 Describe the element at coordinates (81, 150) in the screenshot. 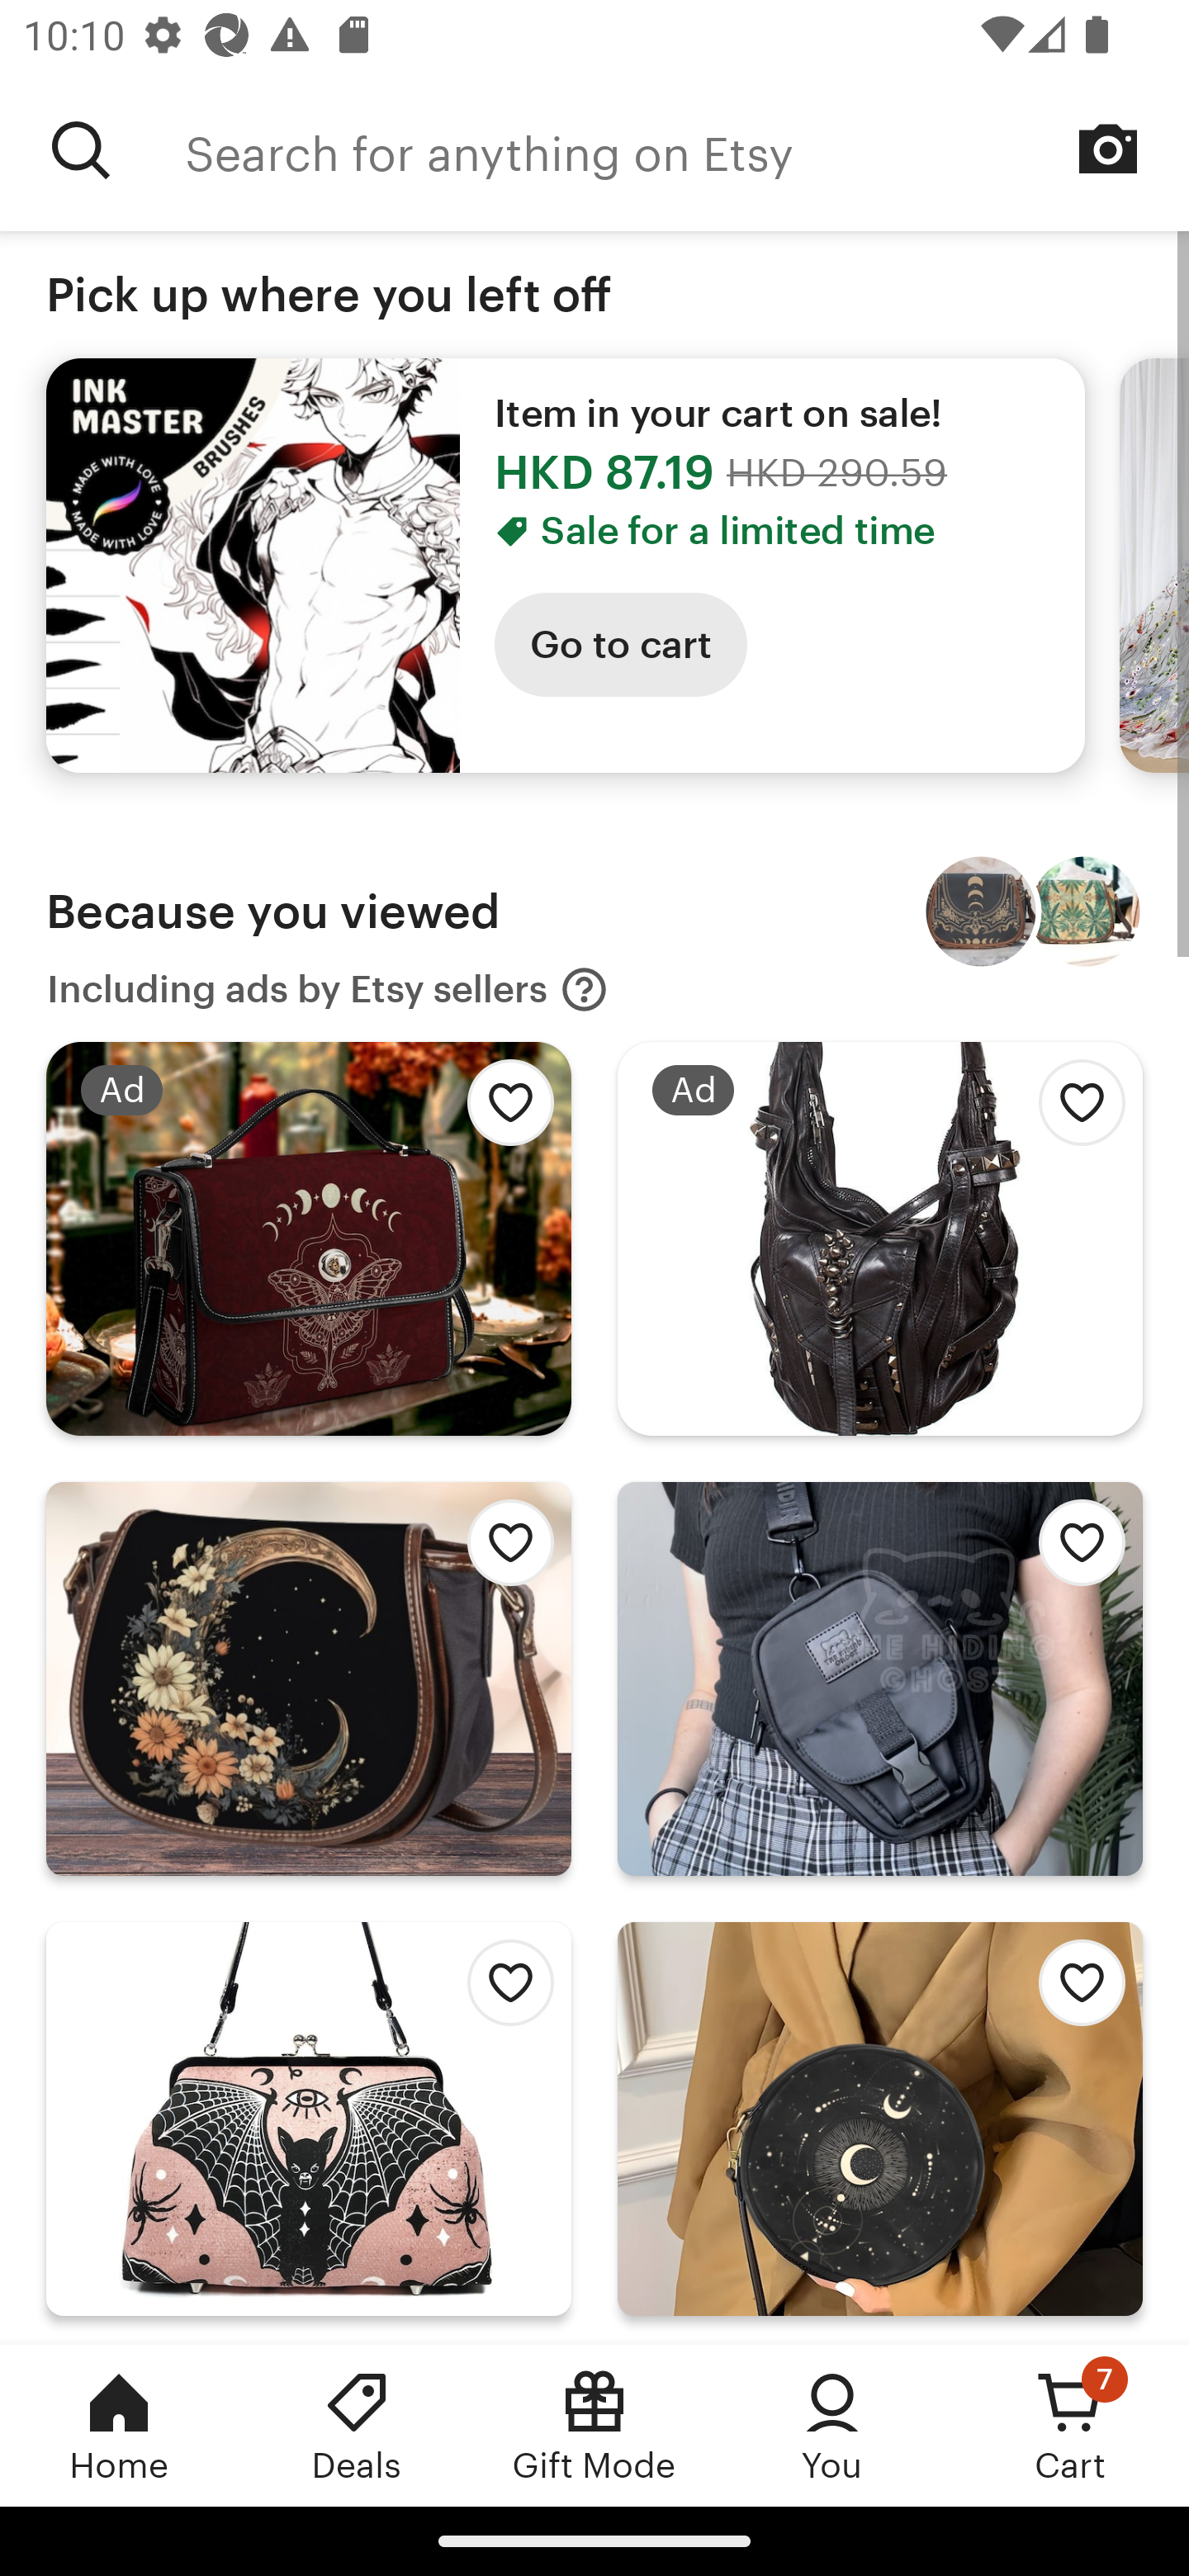

I see `Search for anything on Etsy` at that location.